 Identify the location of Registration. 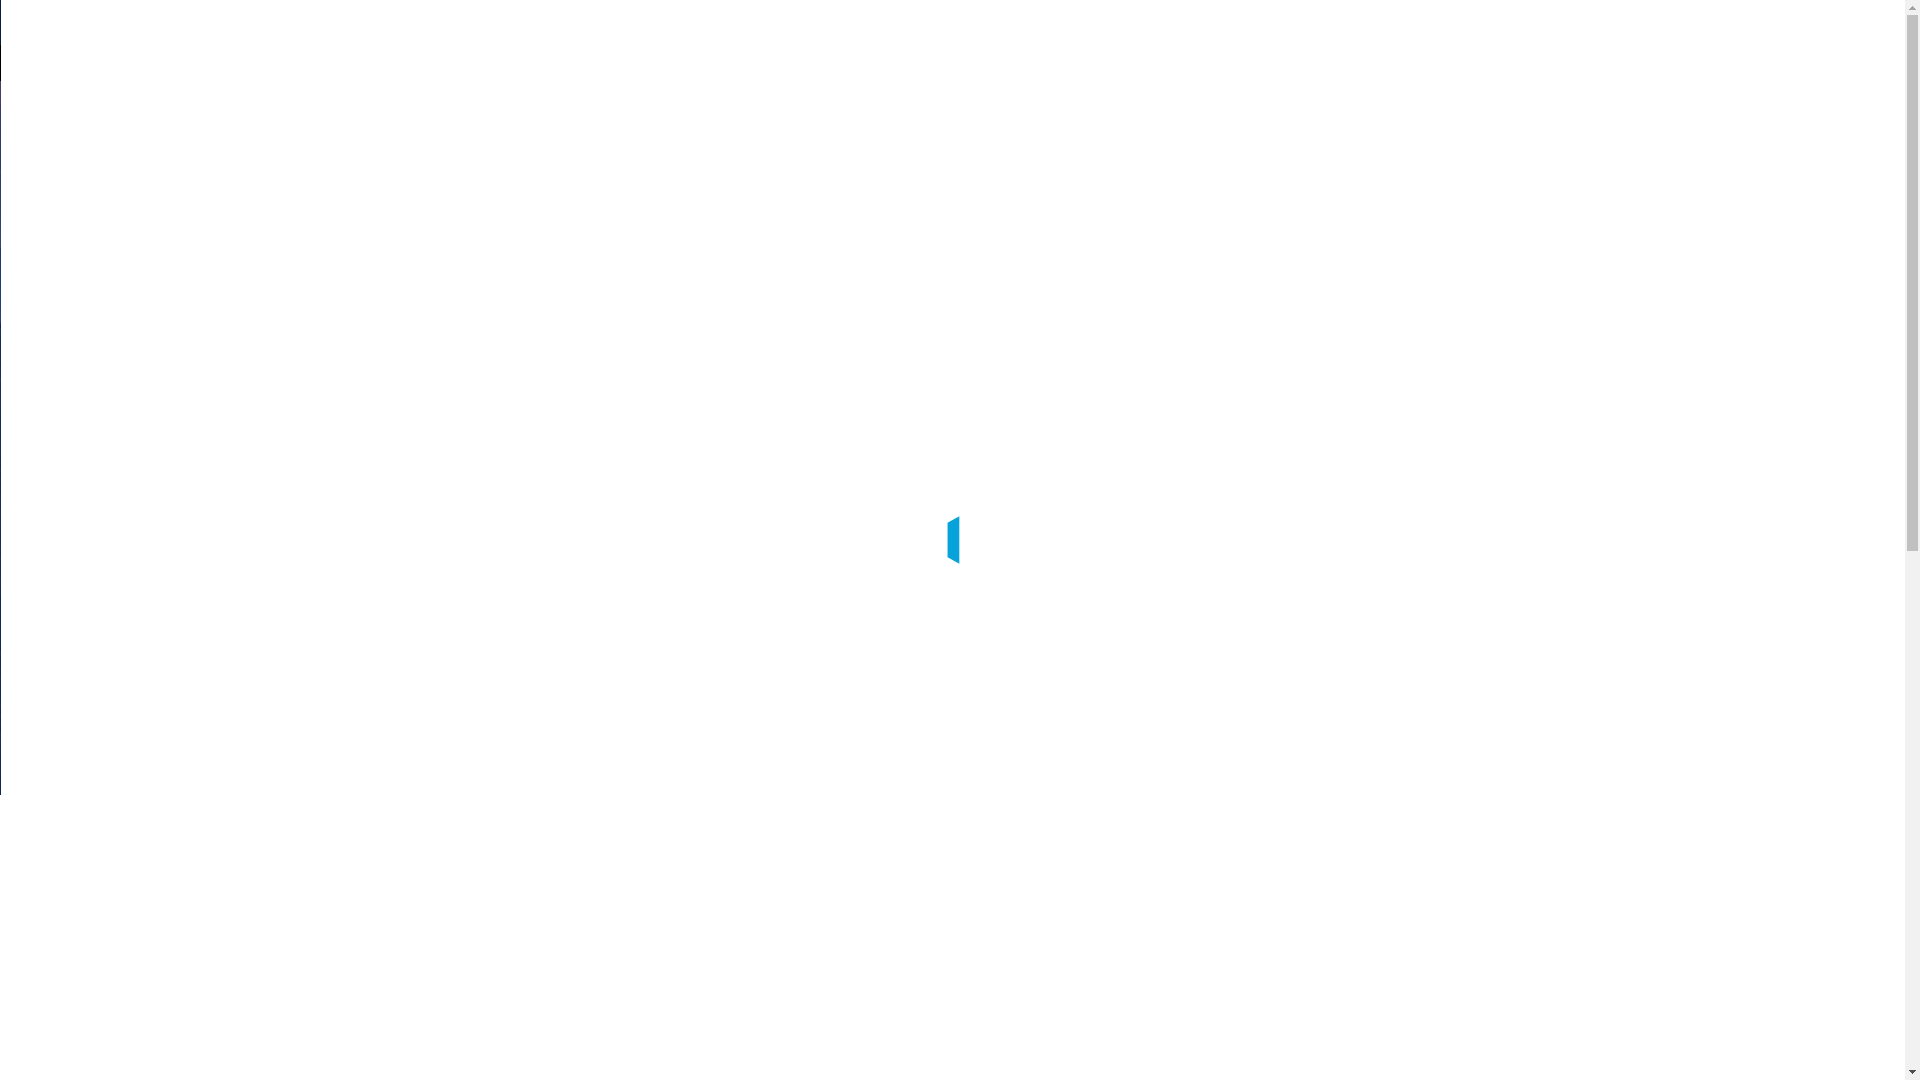
(1226, 126).